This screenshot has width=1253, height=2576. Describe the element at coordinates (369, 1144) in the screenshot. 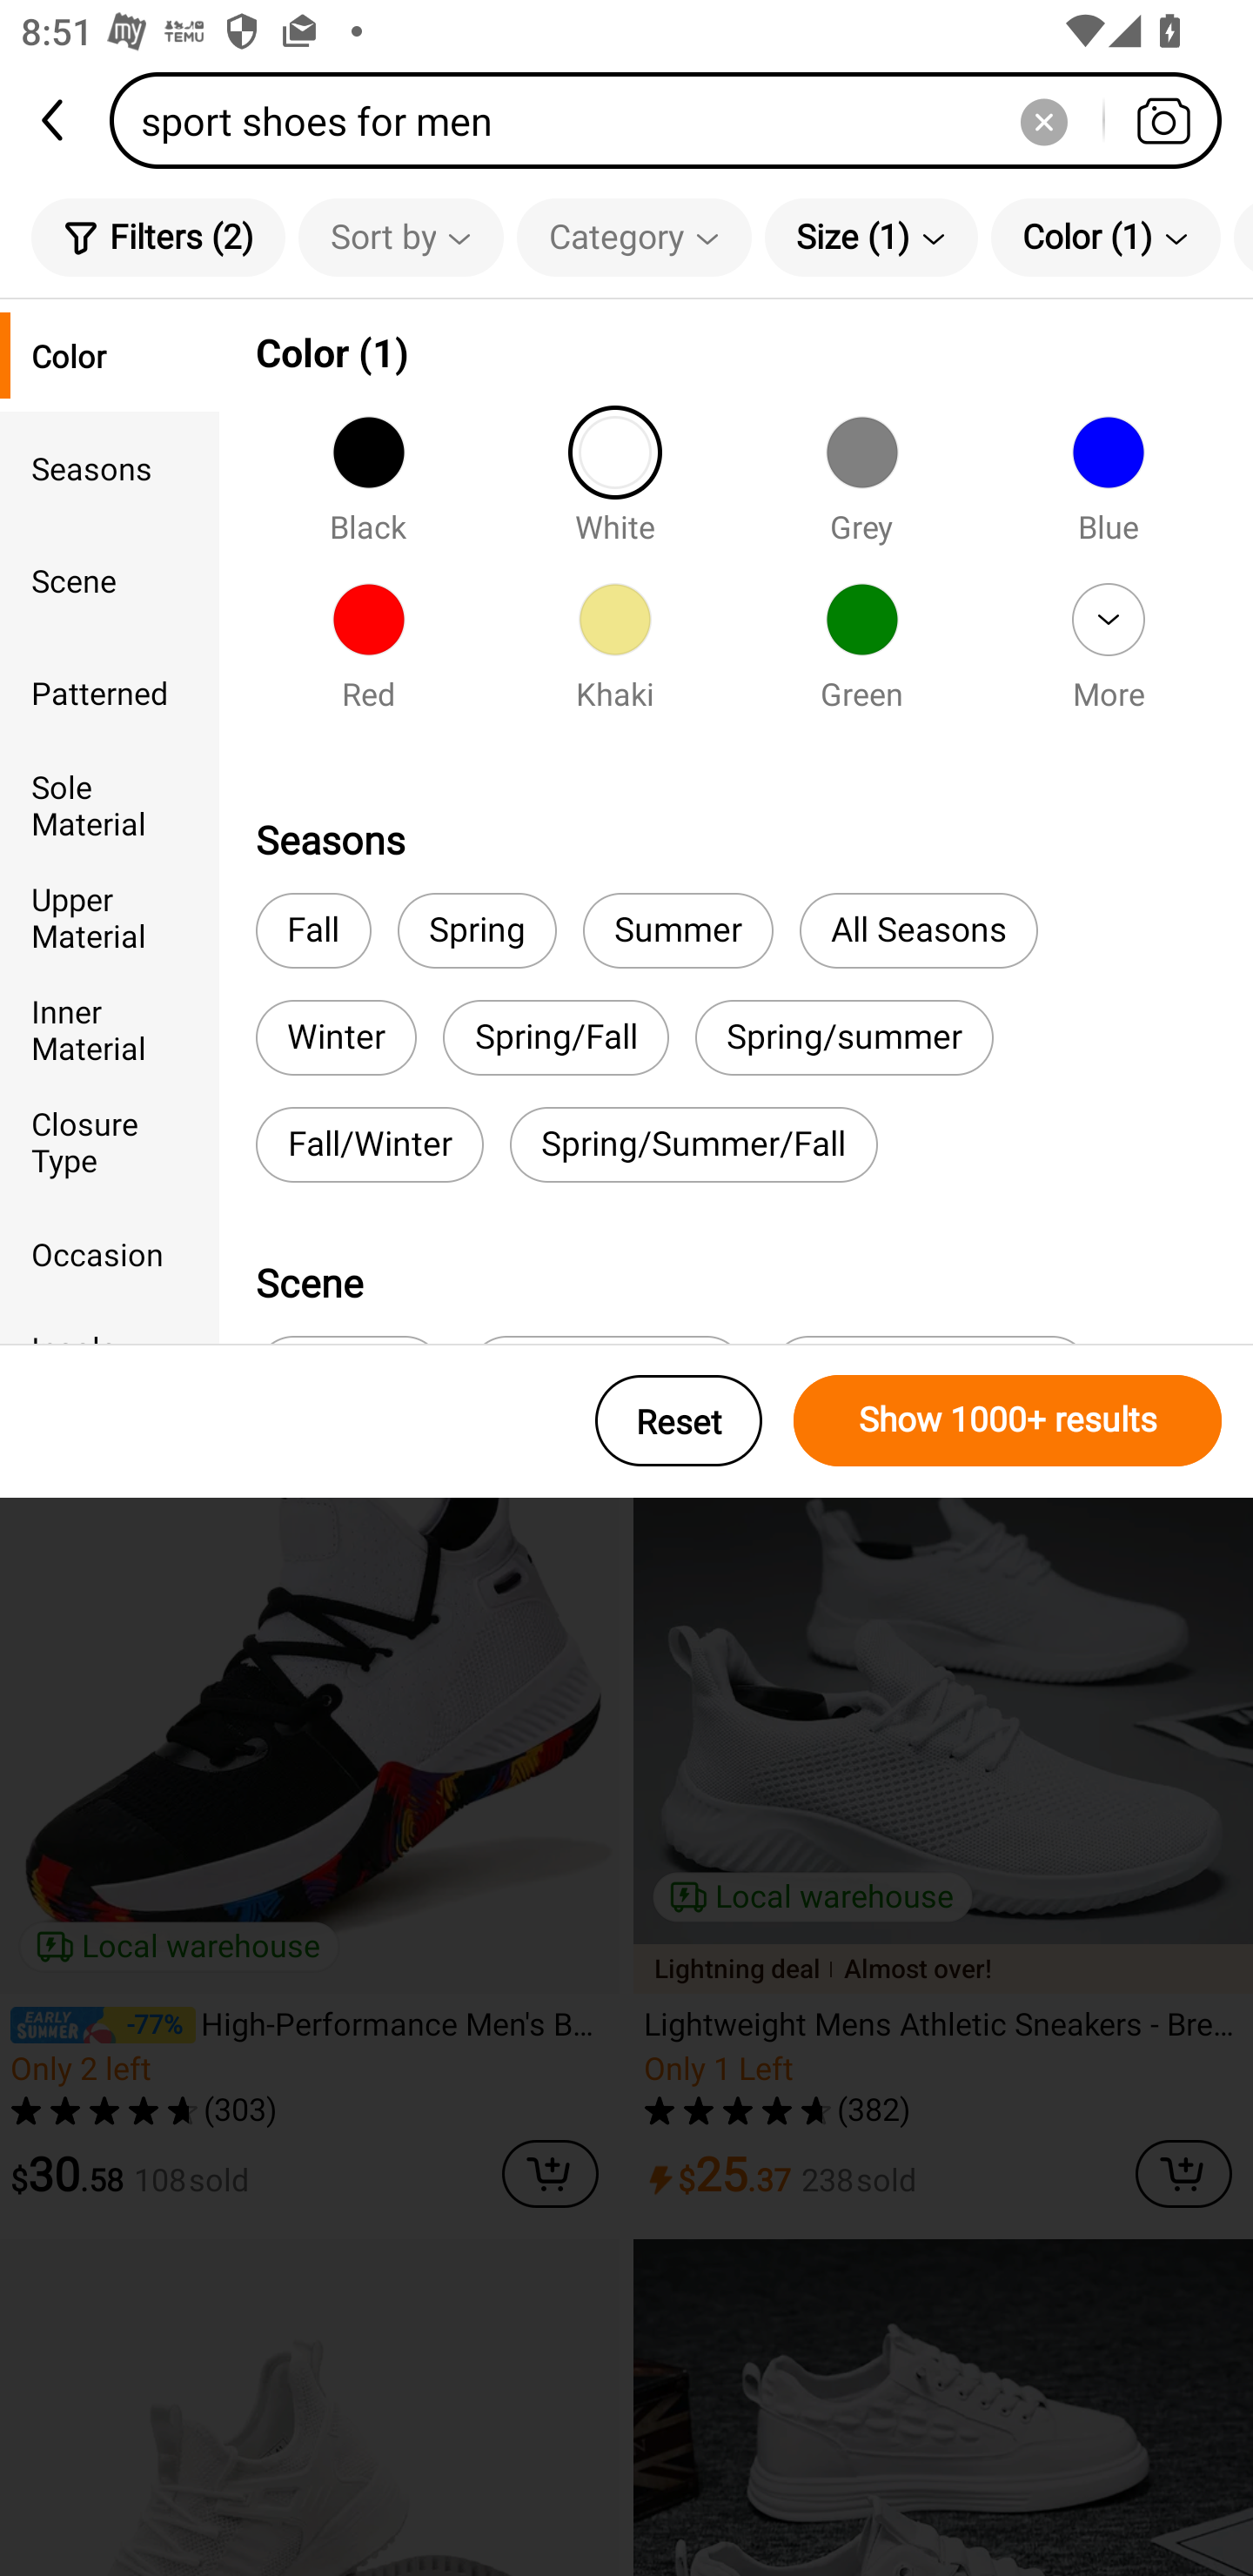

I see `Fall/Winter` at that location.